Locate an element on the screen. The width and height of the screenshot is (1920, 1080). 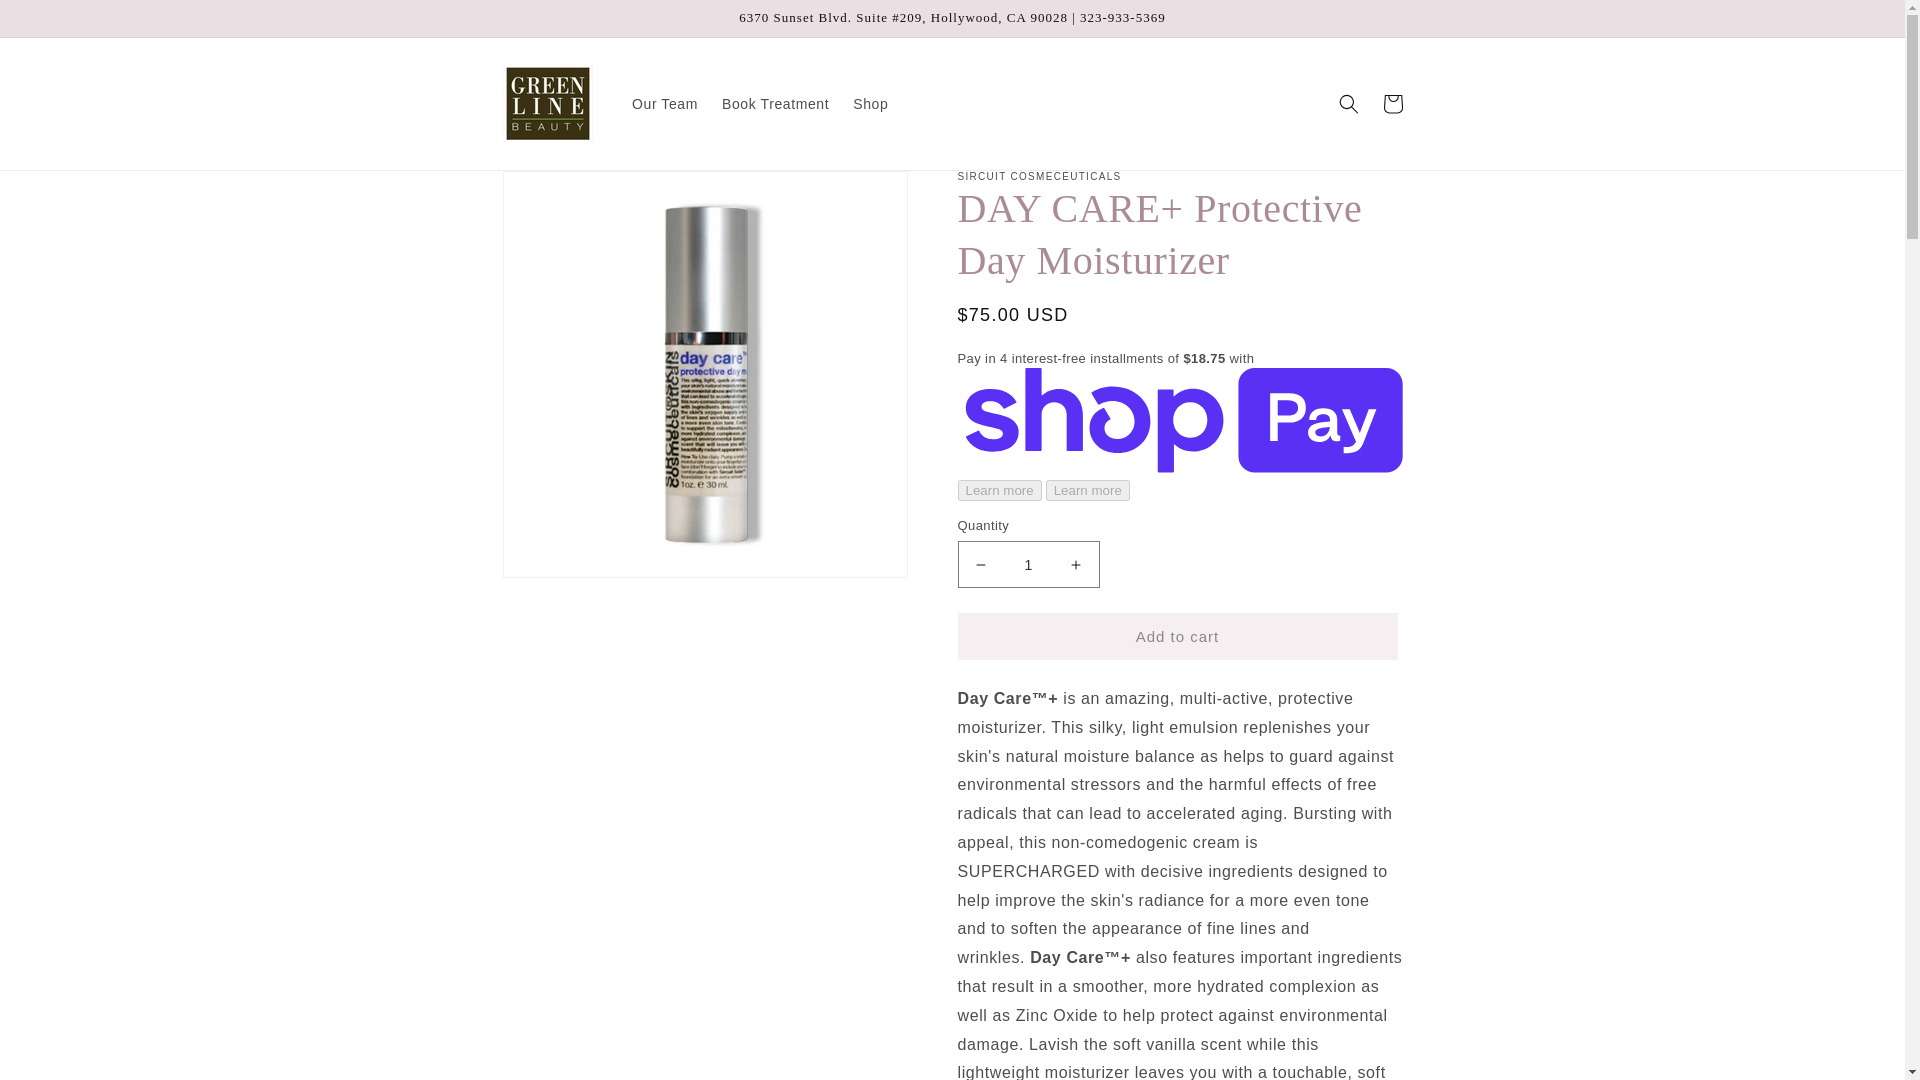
Cart is located at coordinates (1392, 104).